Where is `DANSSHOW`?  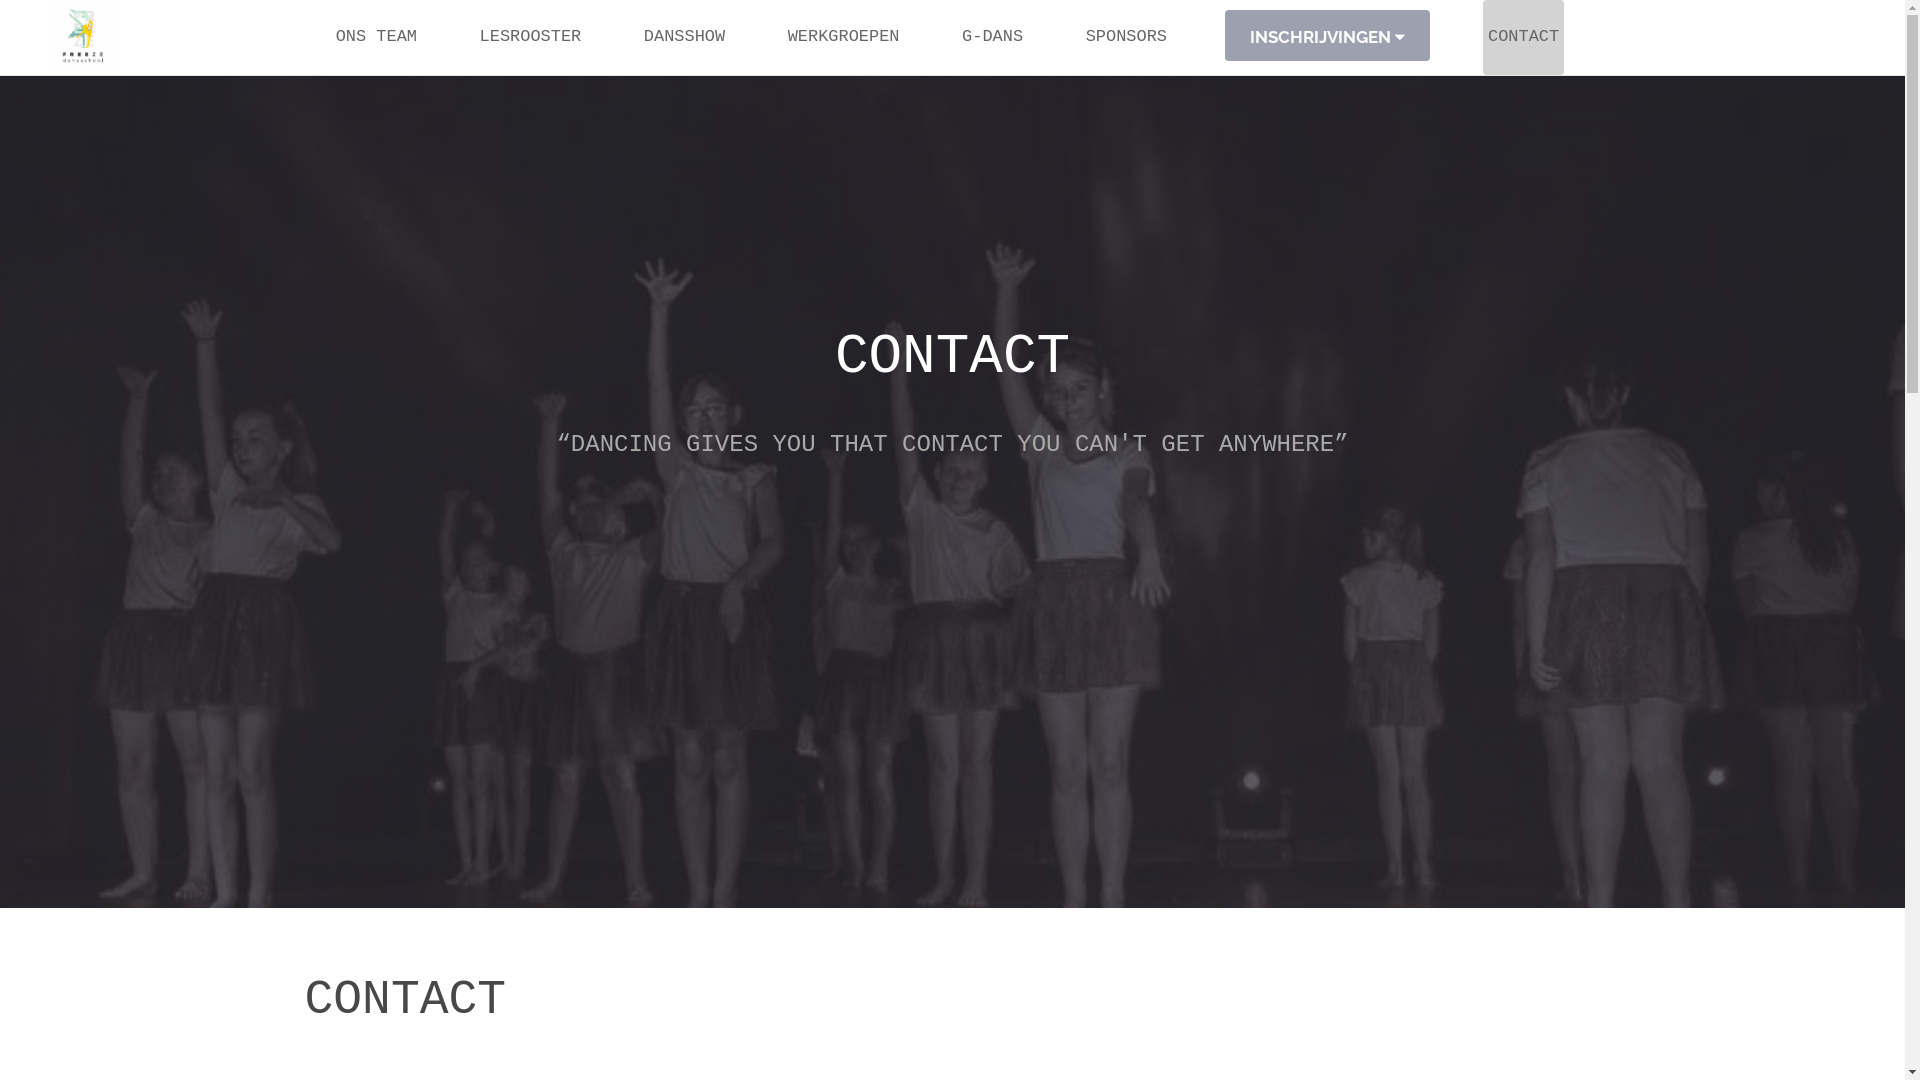 DANSSHOW is located at coordinates (684, 38).